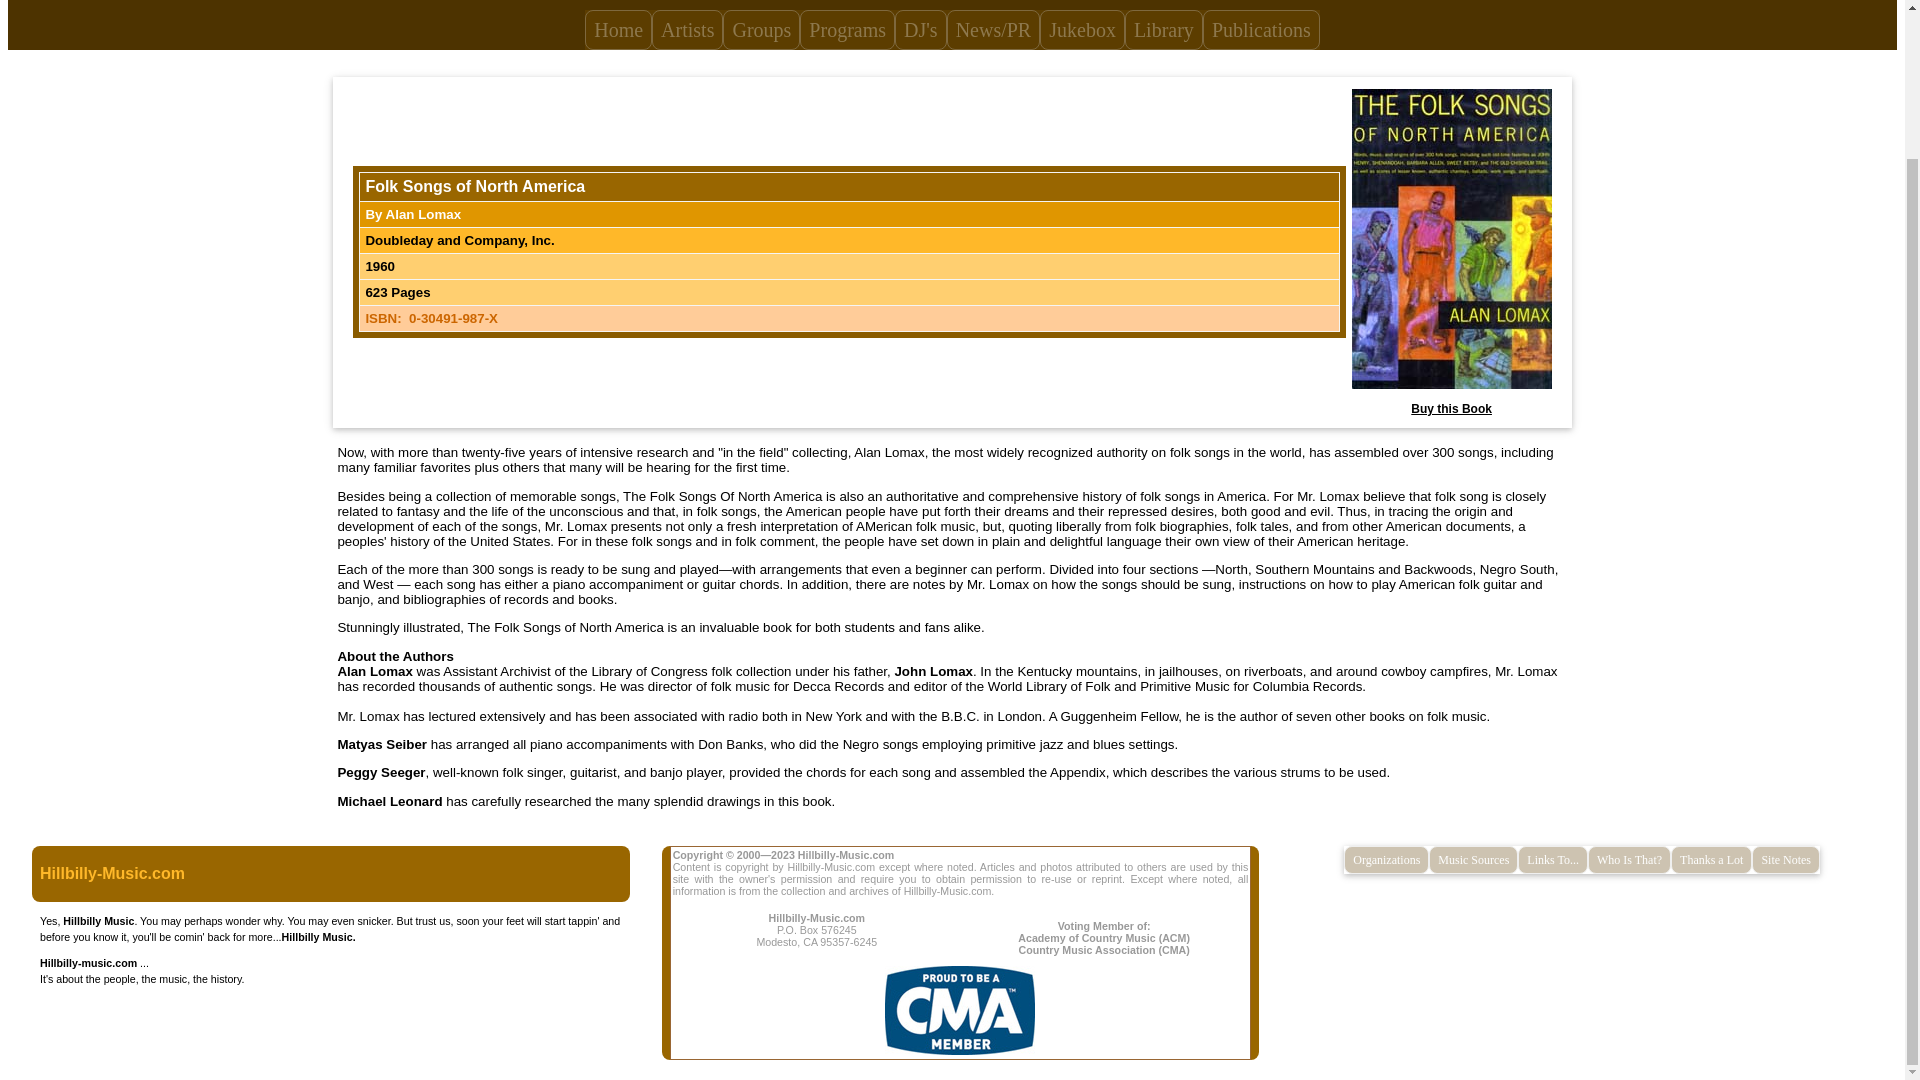 This screenshot has width=1920, height=1080. What do you see at coordinates (688, 29) in the screenshot?
I see `Artists` at bounding box center [688, 29].